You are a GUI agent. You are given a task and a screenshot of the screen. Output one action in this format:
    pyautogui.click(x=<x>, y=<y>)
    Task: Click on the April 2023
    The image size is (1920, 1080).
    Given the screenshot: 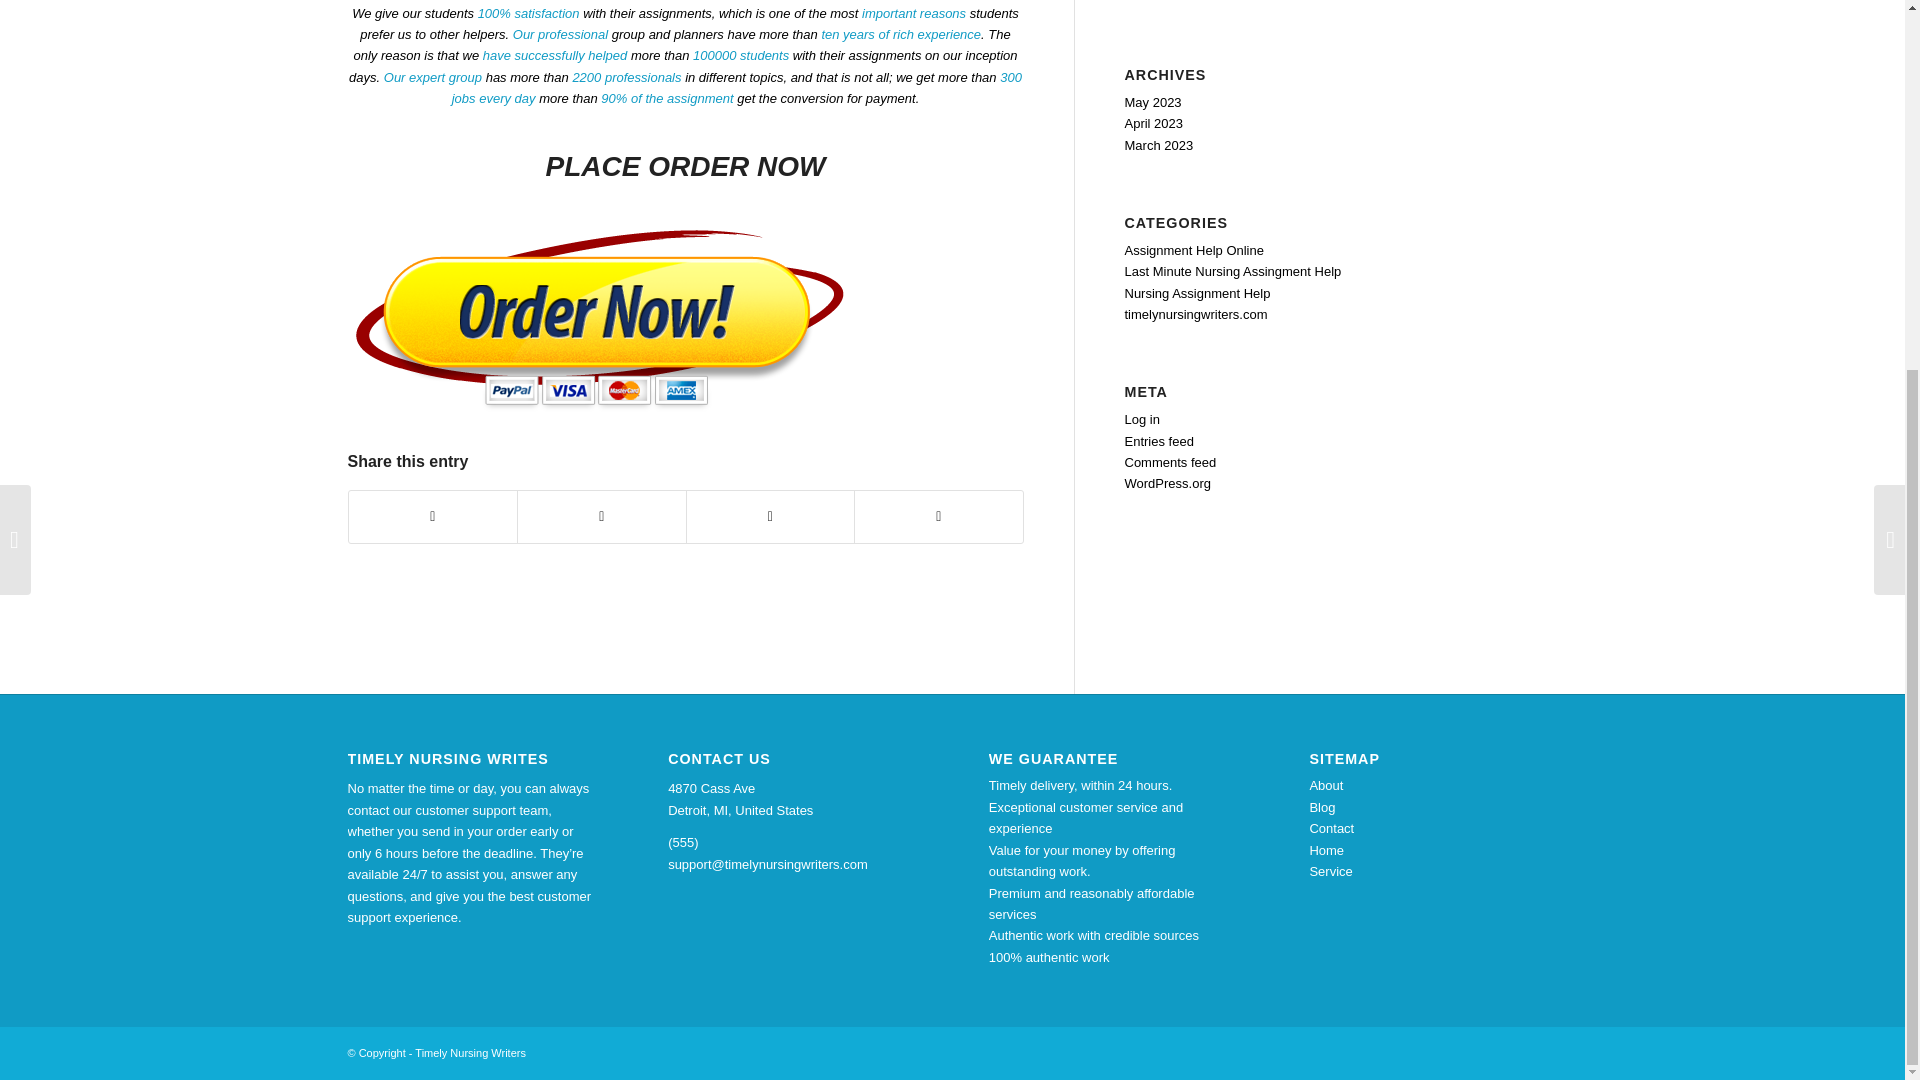 What is the action you would take?
    pyautogui.click(x=1152, y=122)
    